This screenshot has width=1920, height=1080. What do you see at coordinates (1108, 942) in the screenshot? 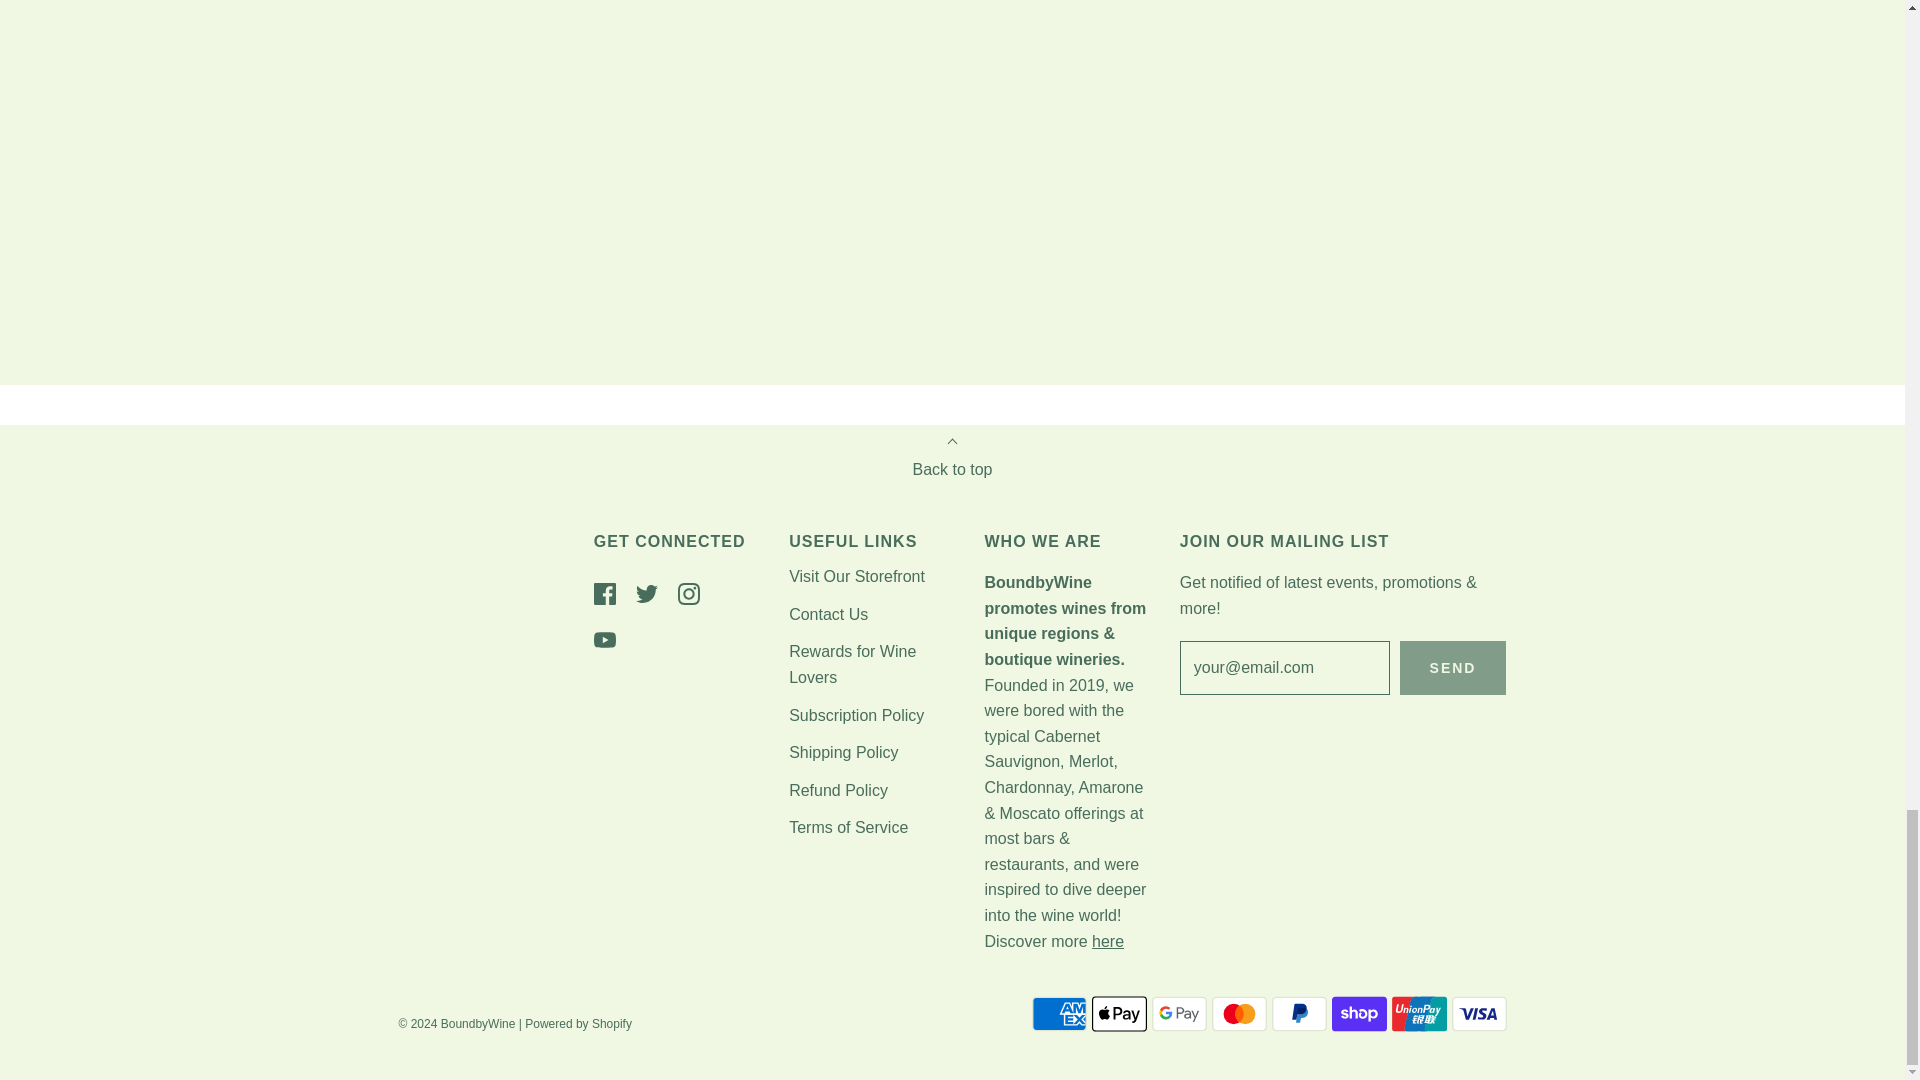
I see `About Us` at bounding box center [1108, 942].